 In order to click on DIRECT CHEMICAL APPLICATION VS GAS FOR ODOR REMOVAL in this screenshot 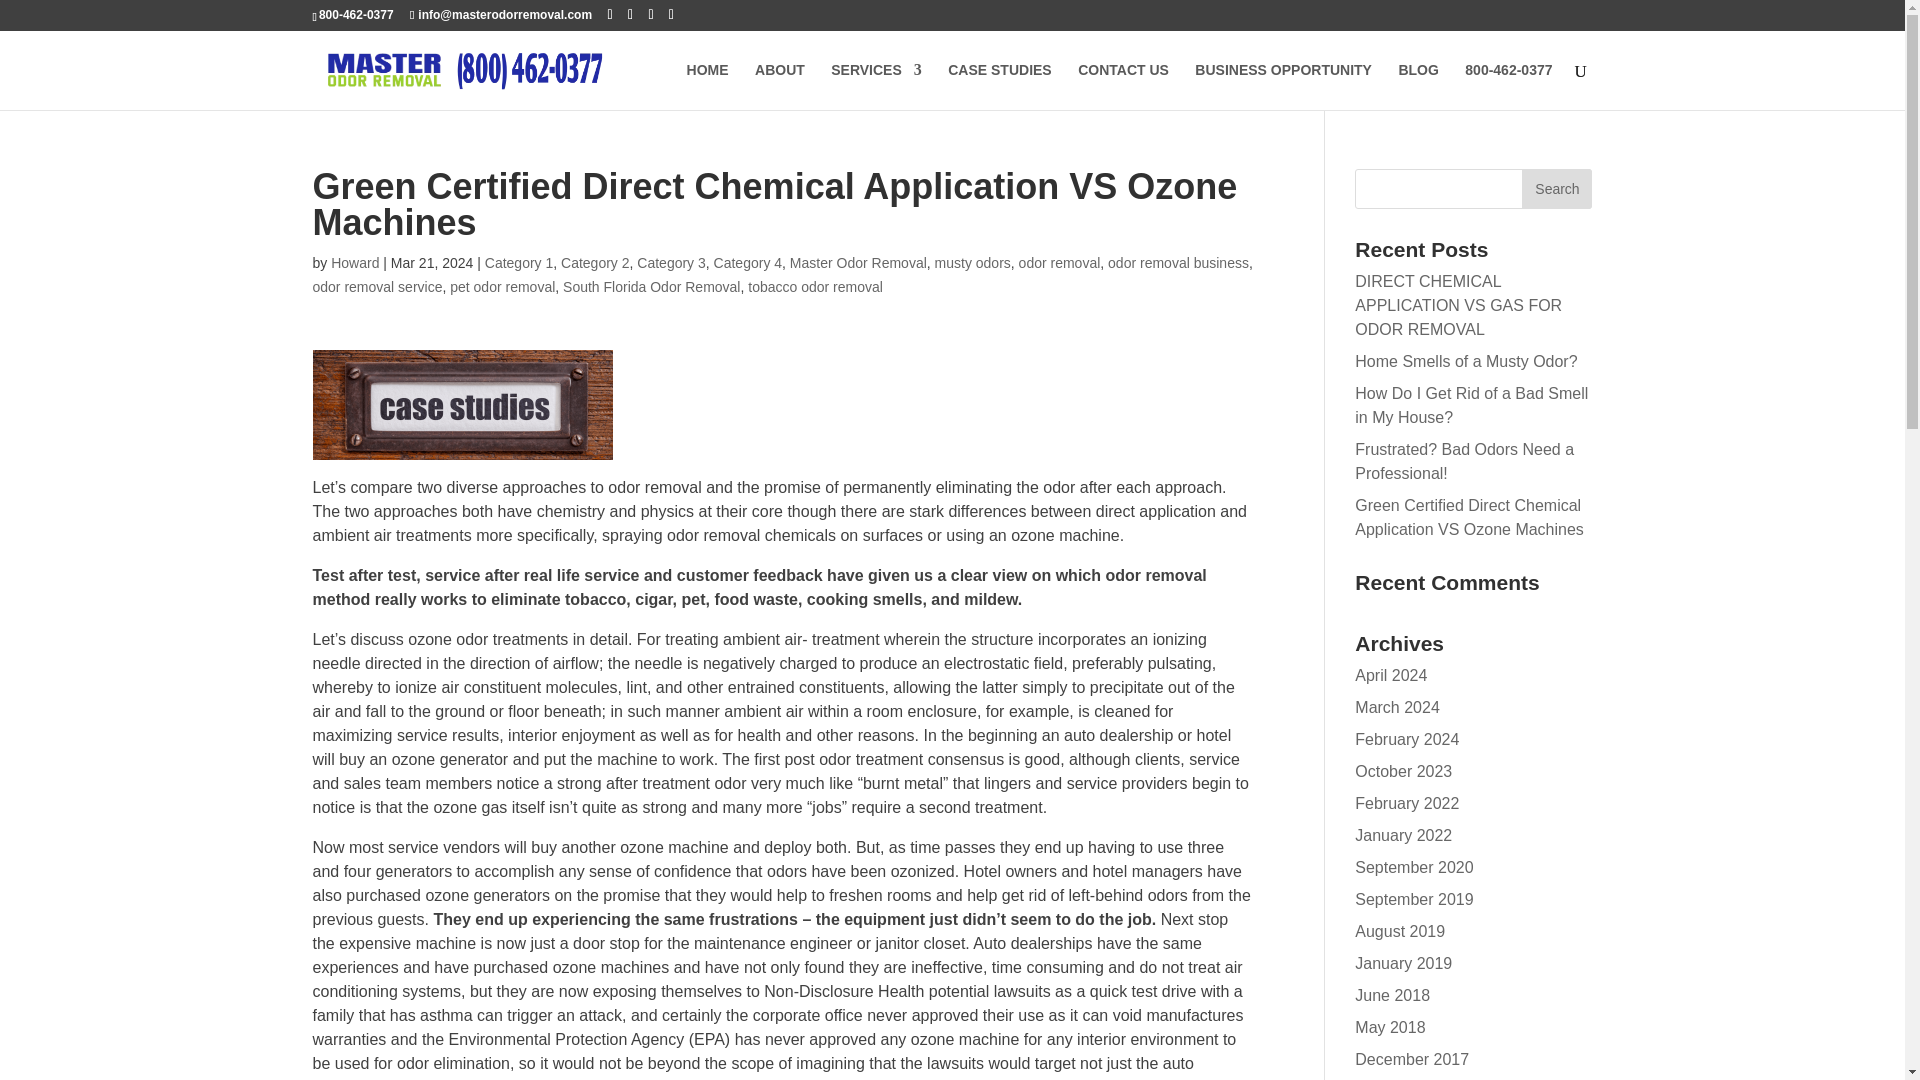, I will do `click(1458, 306)`.